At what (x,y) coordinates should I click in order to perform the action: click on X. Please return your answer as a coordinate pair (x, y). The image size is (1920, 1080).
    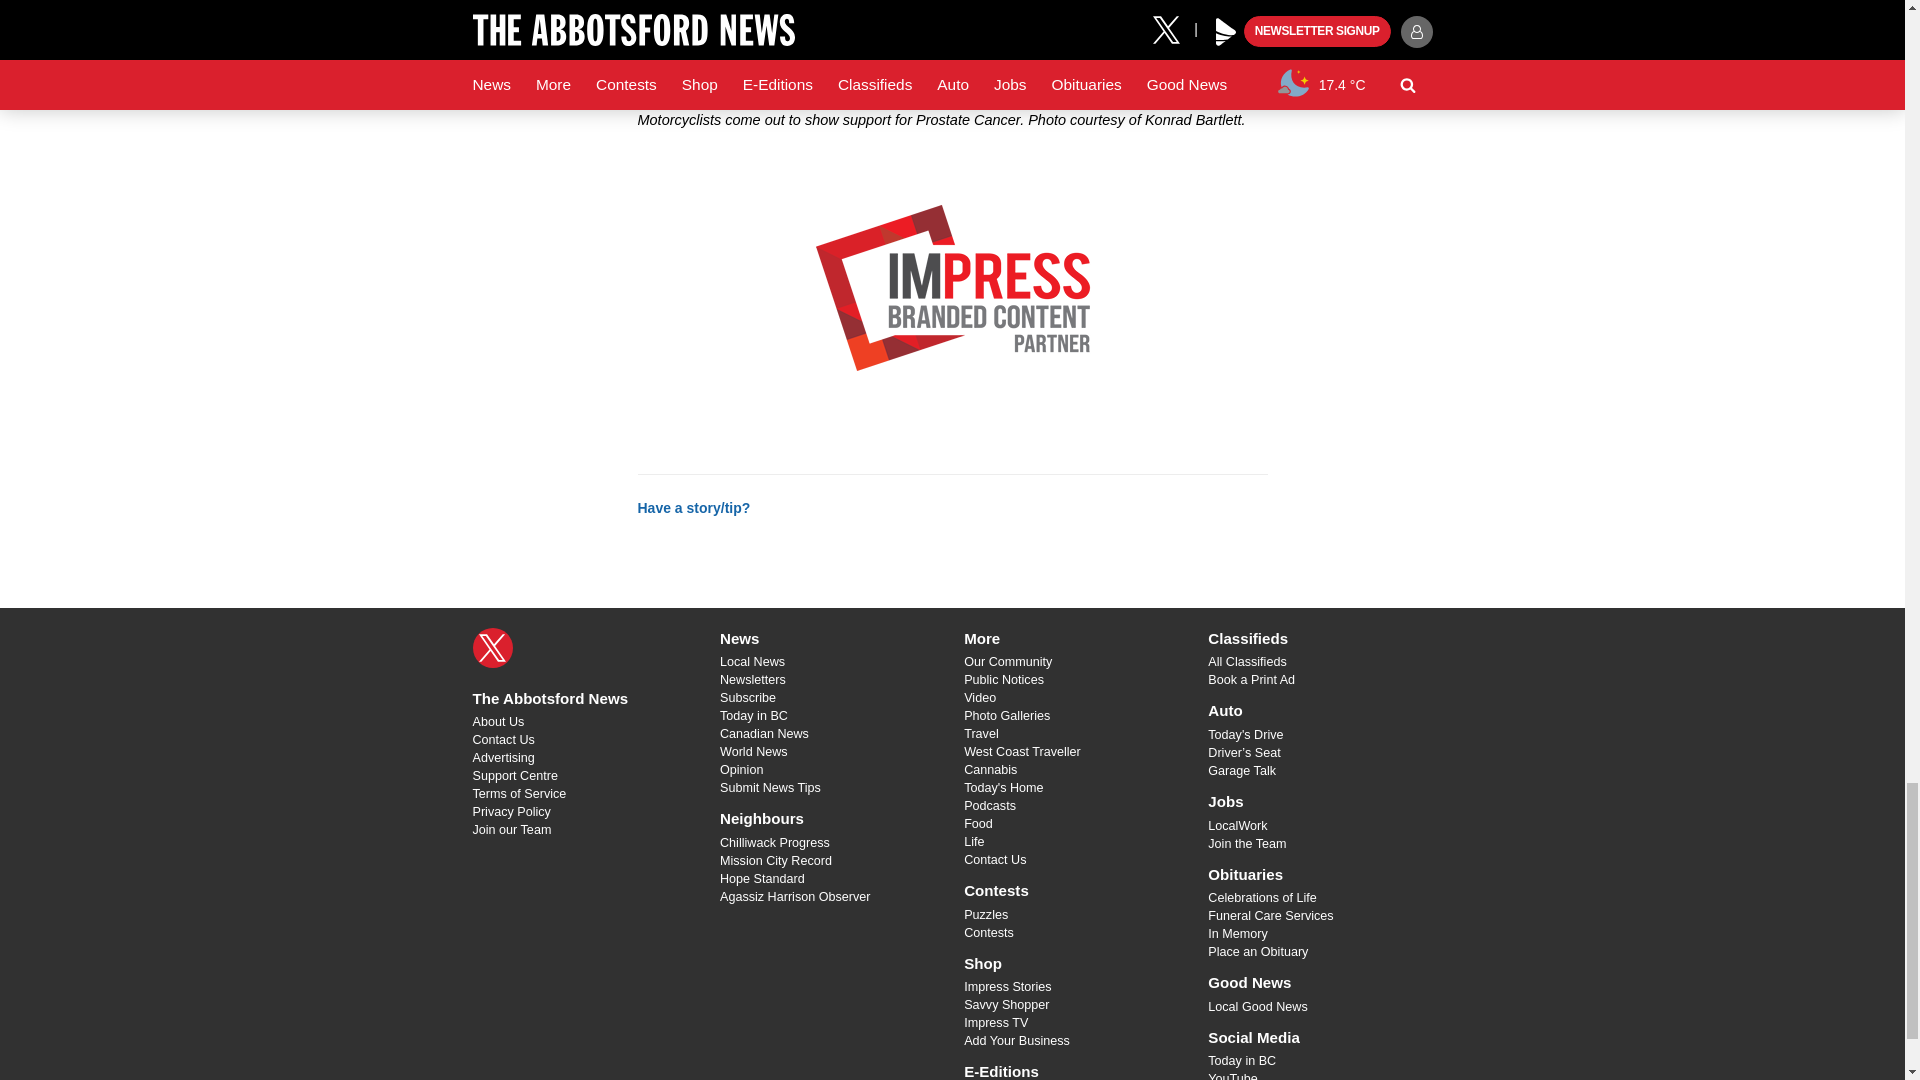
    Looking at the image, I should click on (492, 648).